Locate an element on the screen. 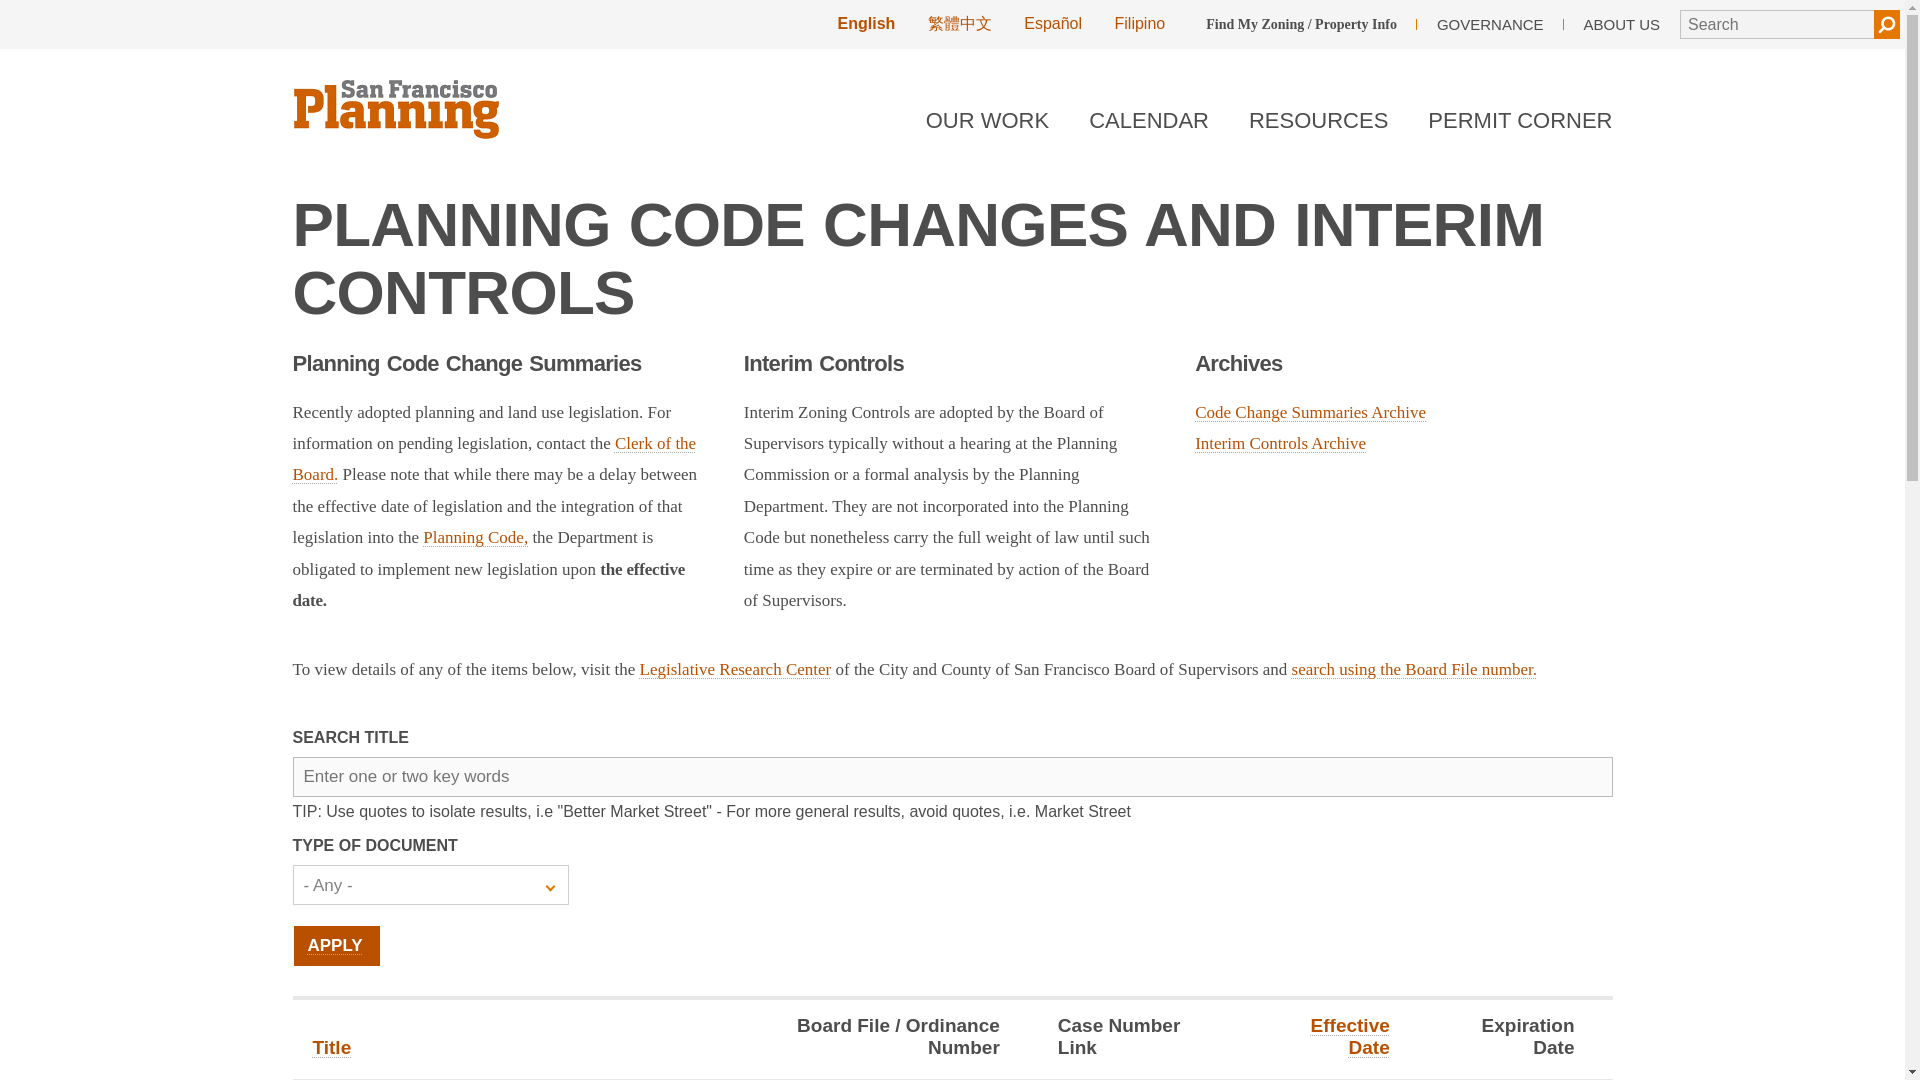 The height and width of the screenshot is (1080, 1920). ABOUT US is located at coordinates (1622, 24).